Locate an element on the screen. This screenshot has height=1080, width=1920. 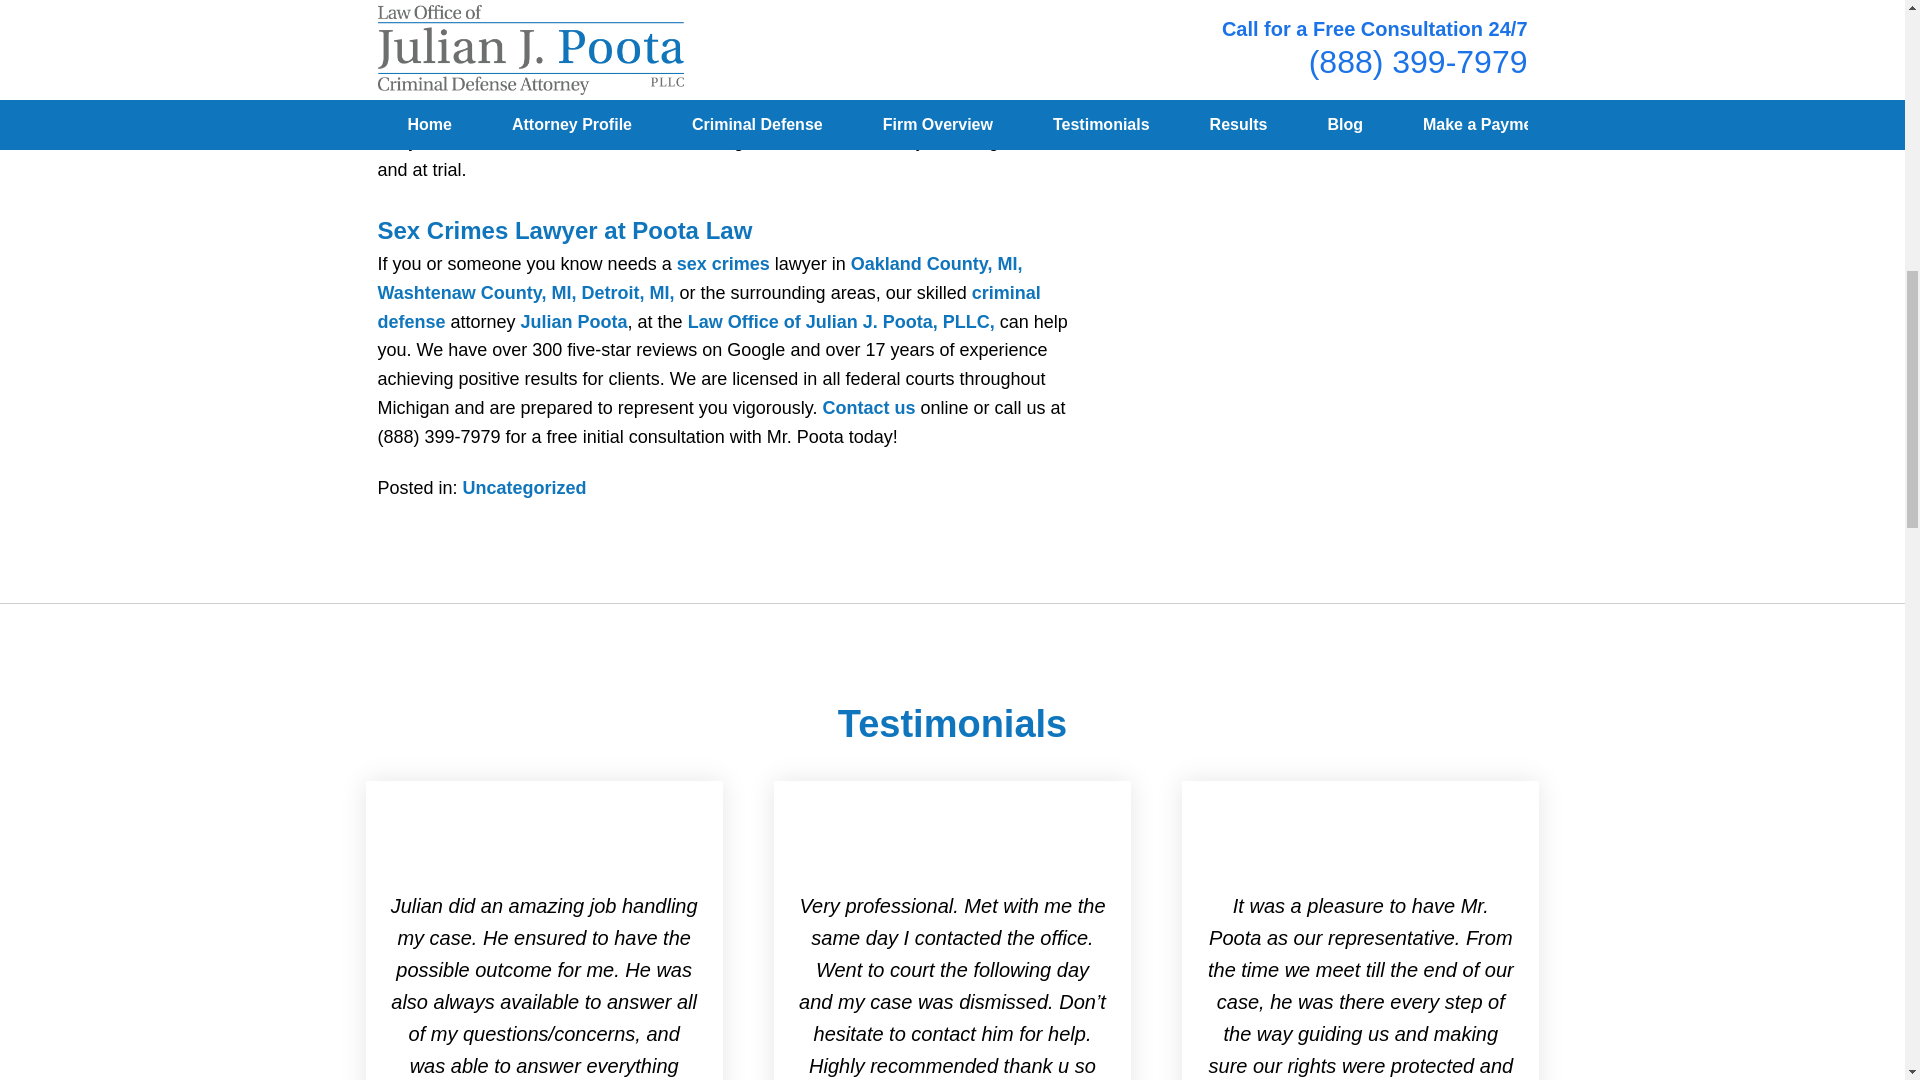
Washtenaw County, MI, is located at coordinates (478, 292).